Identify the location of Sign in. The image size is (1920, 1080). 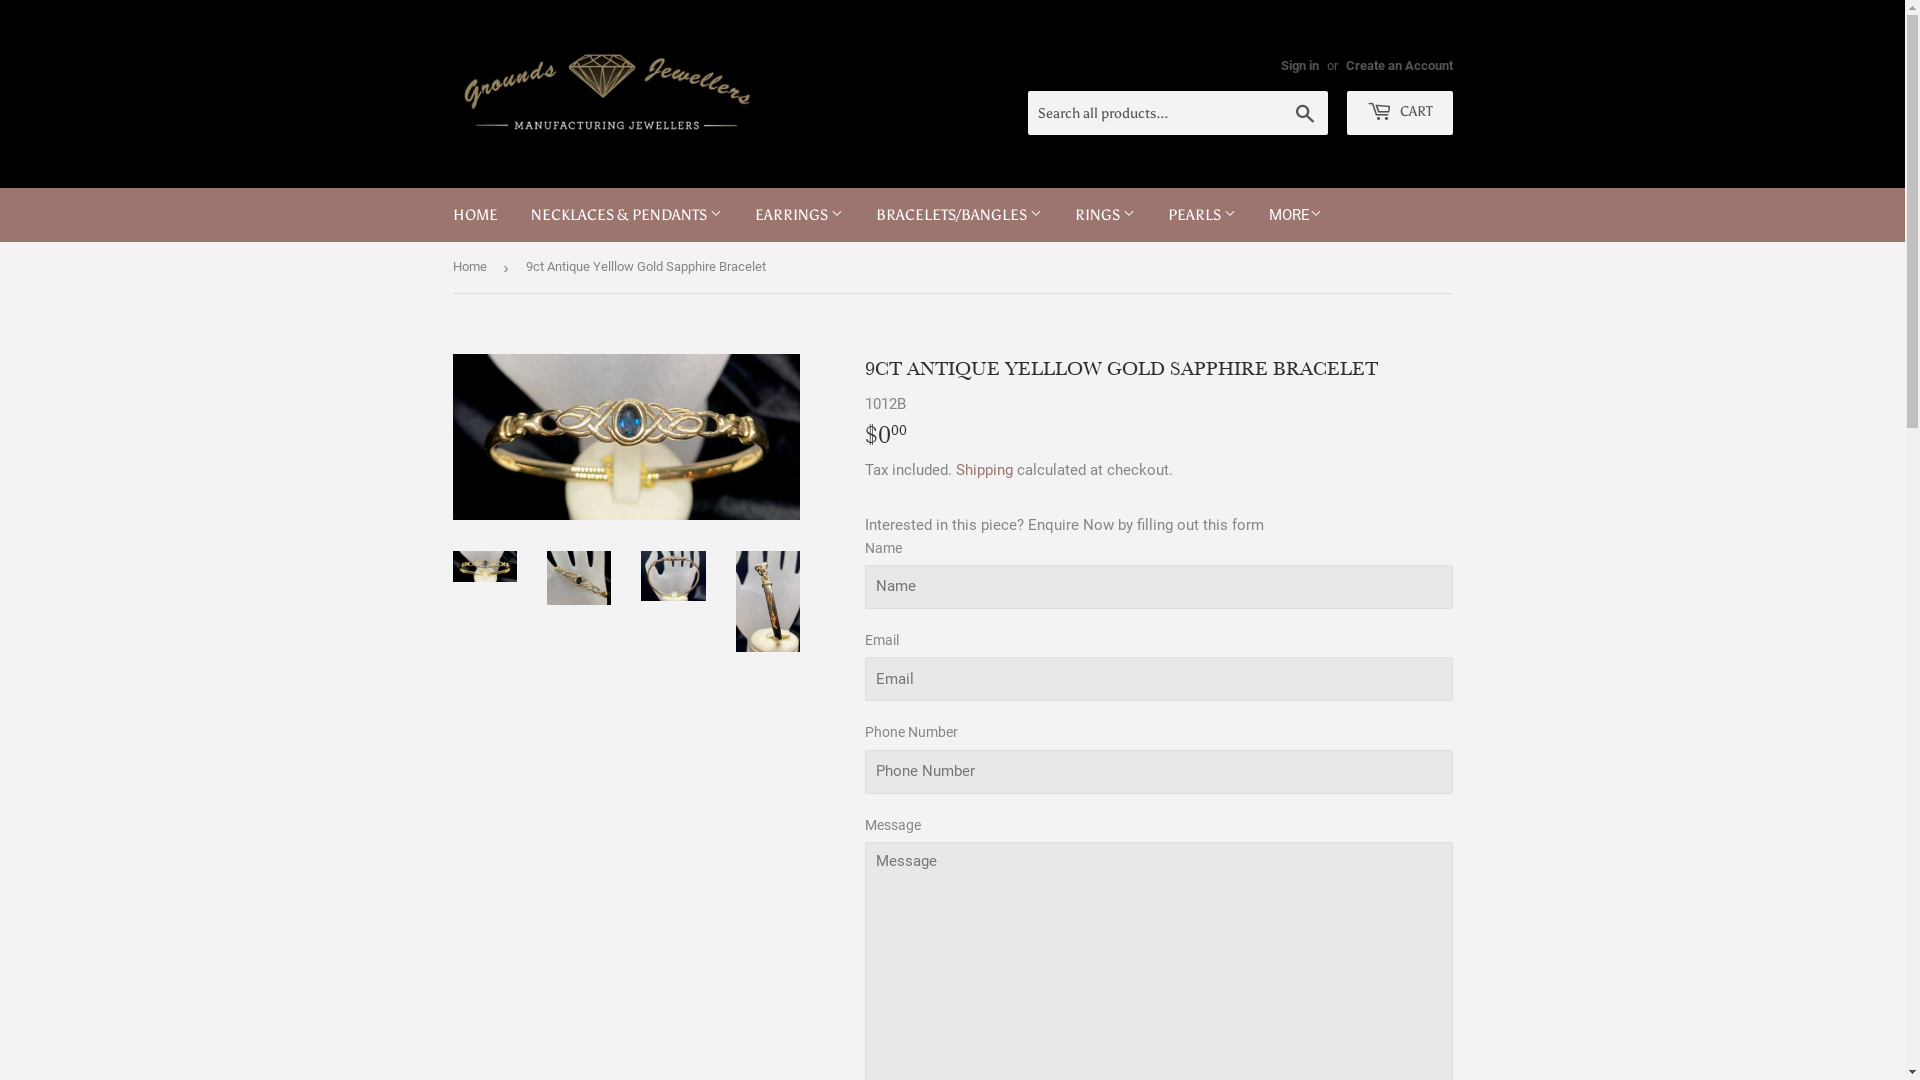
(1299, 66).